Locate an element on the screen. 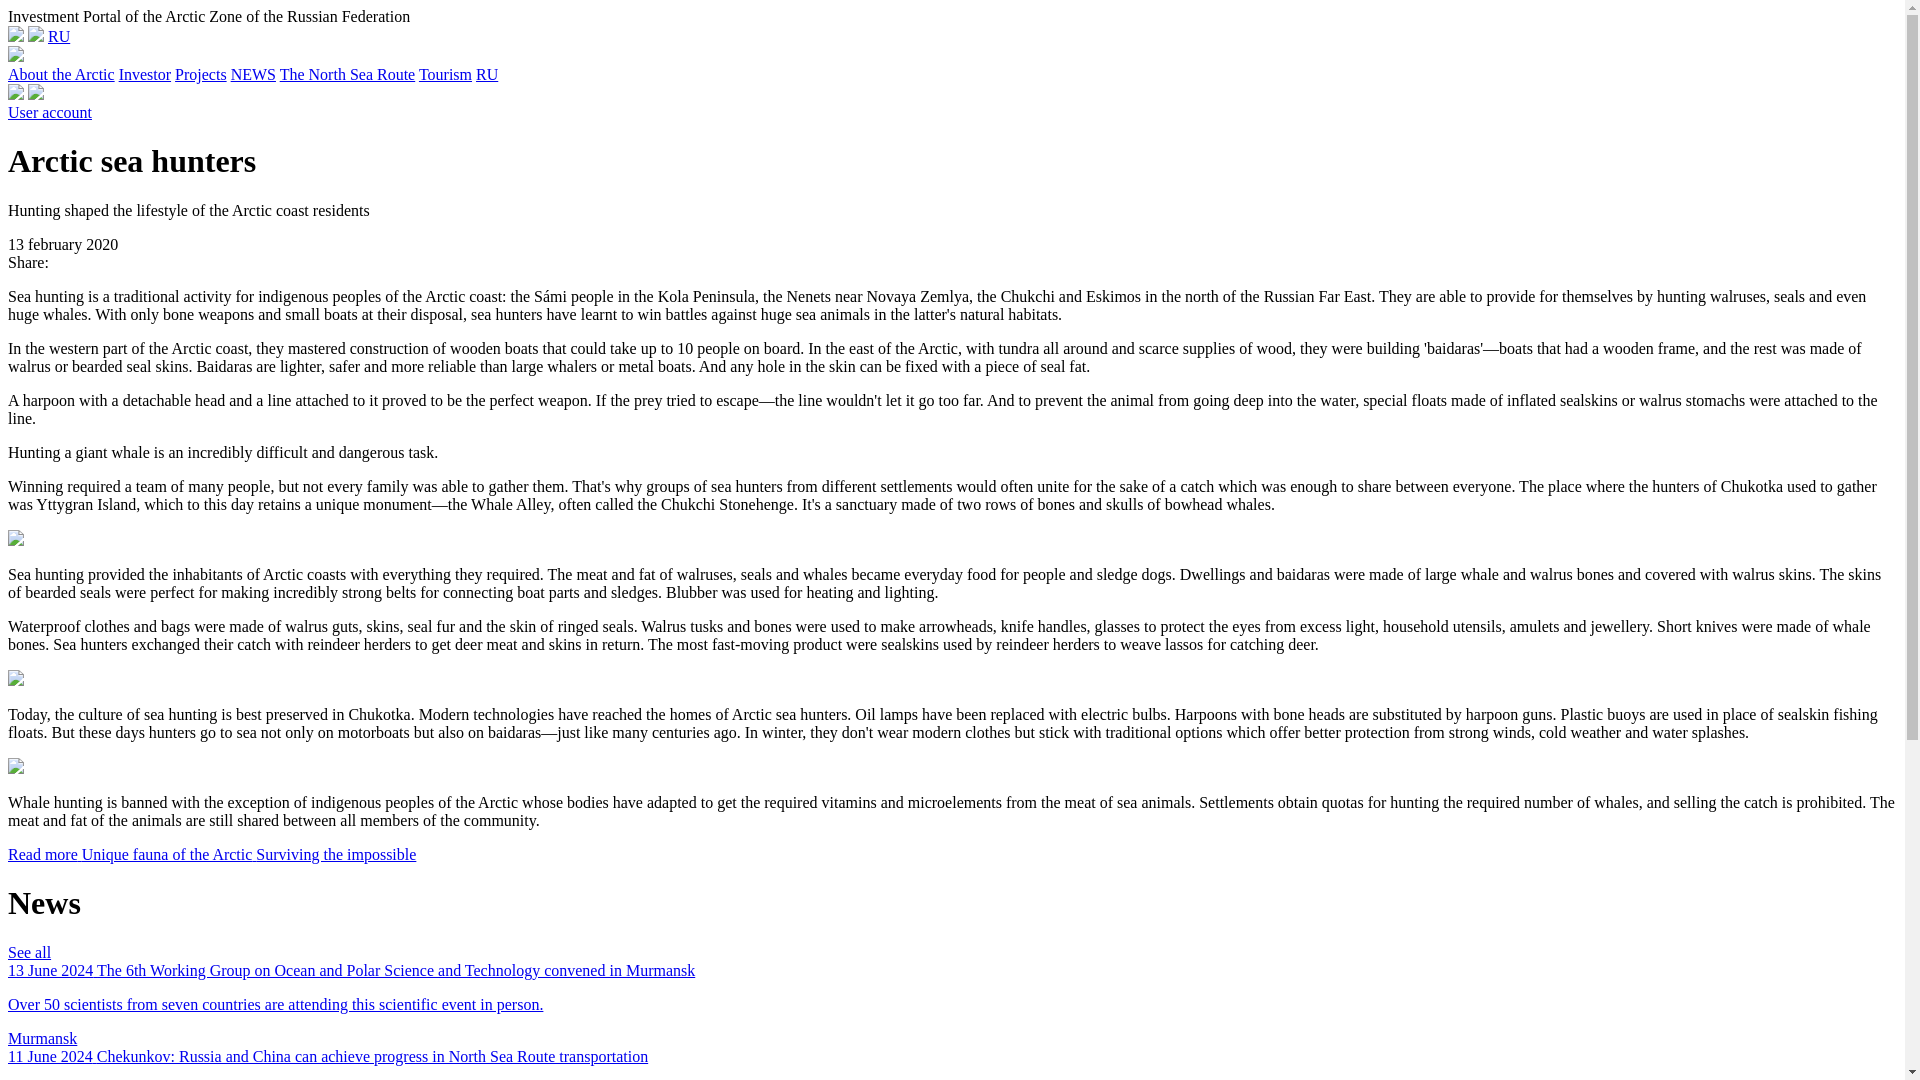 This screenshot has height=1080, width=1920. NEWS is located at coordinates (253, 74).